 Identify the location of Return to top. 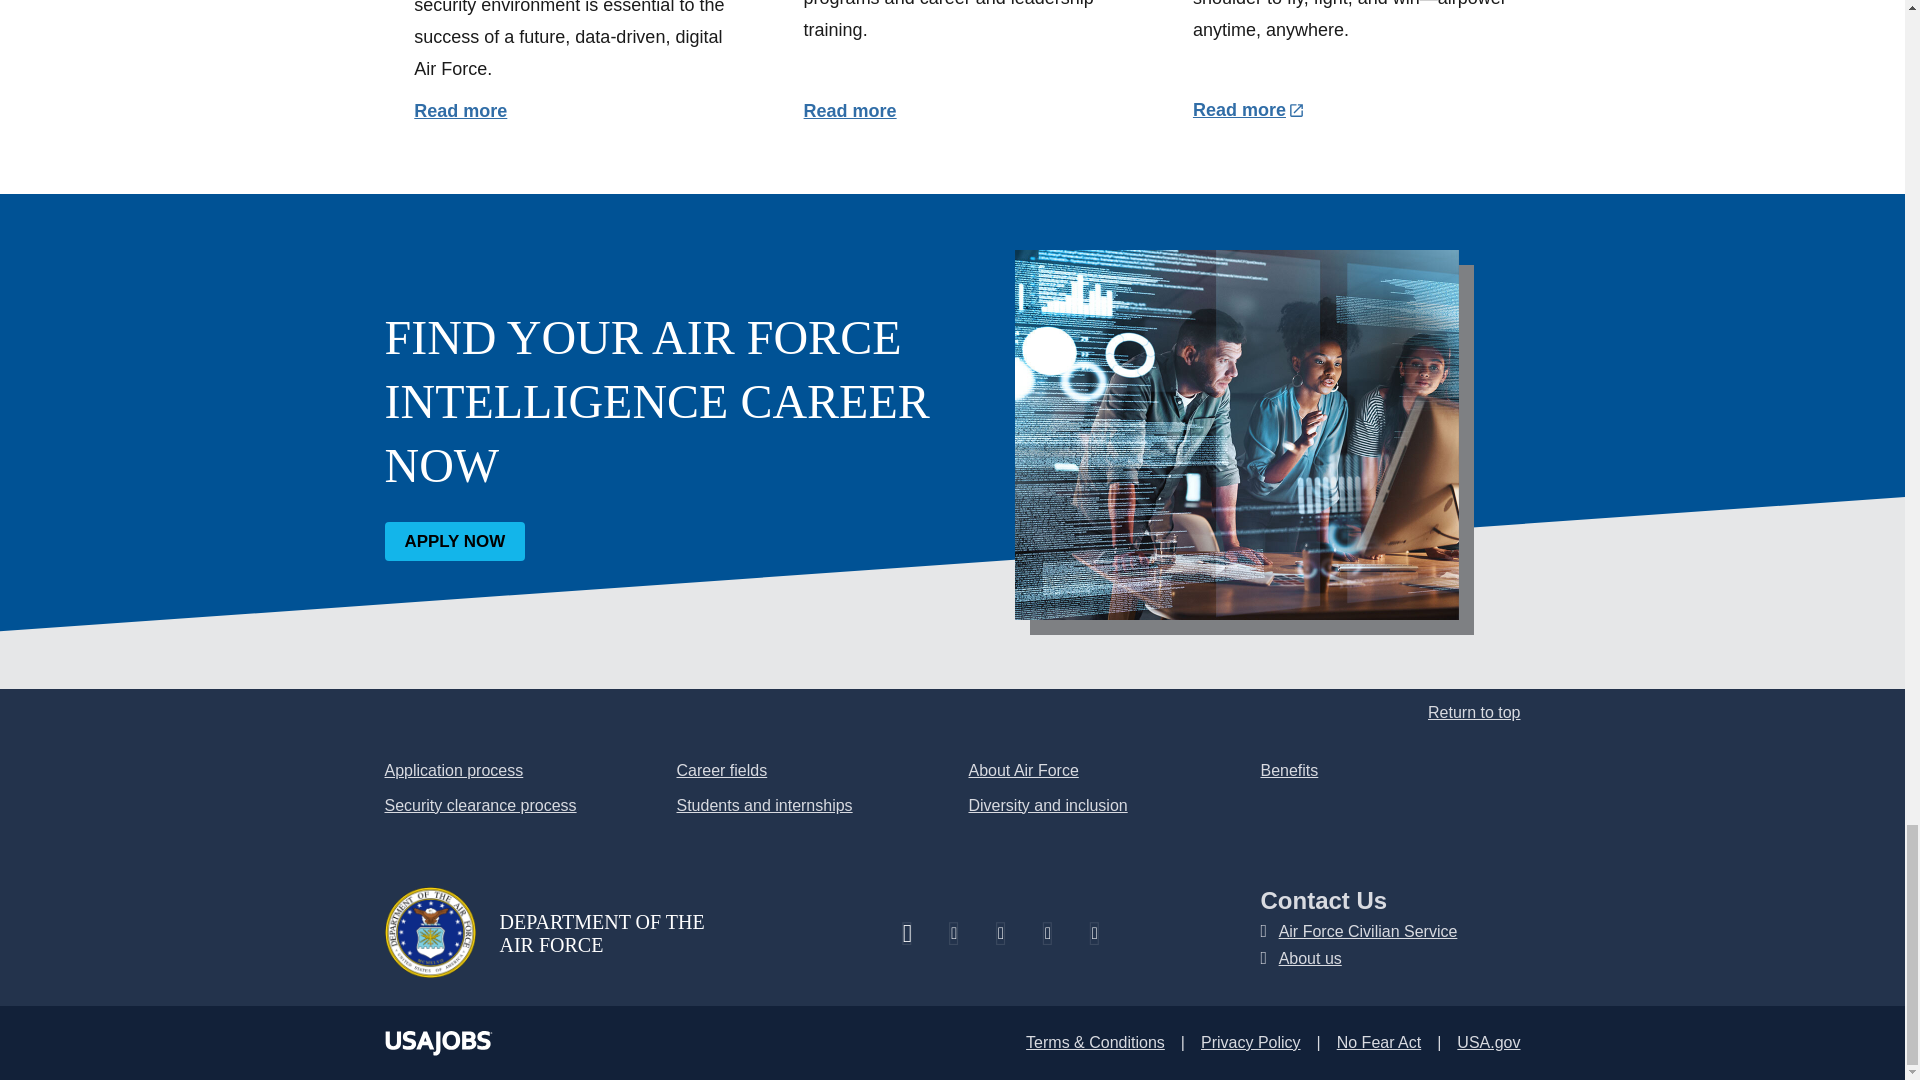
(1474, 712).